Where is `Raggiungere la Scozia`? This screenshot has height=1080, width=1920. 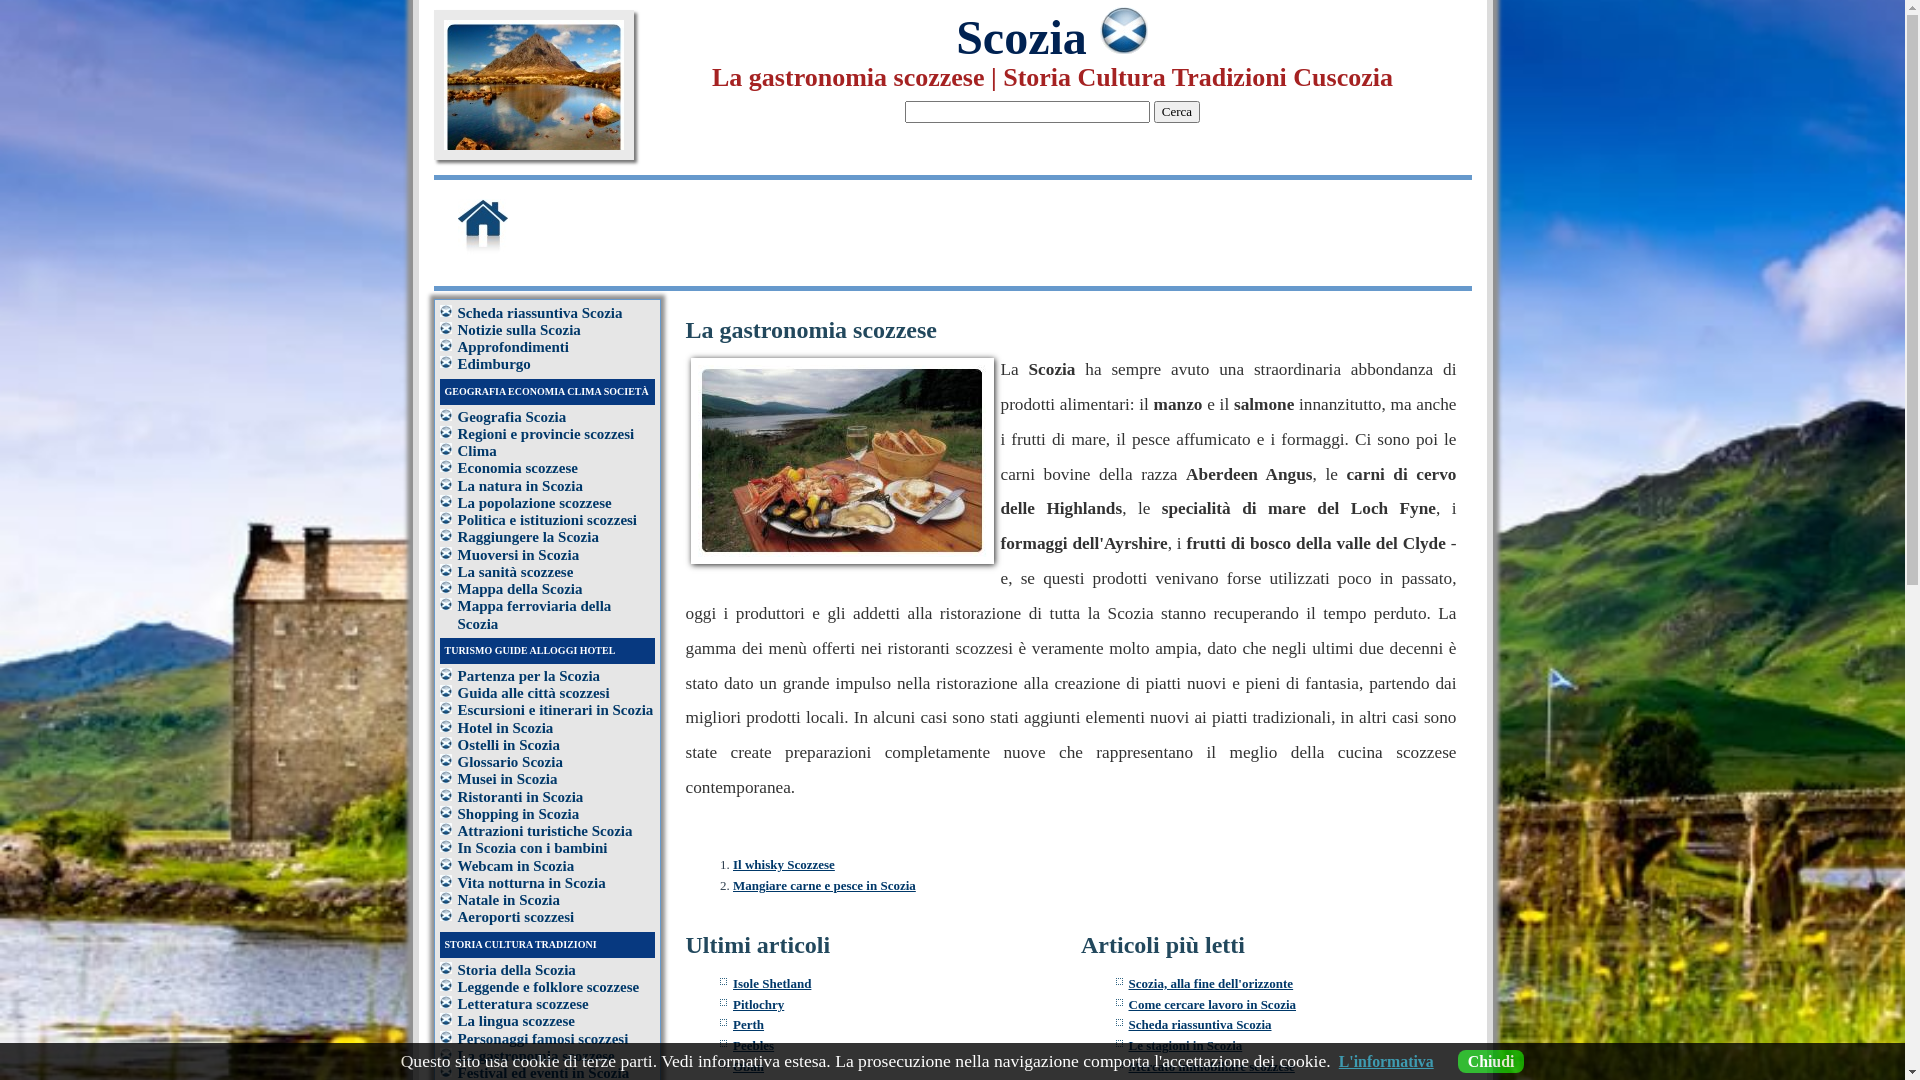
Raggiungere la Scozia is located at coordinates (528, 537).